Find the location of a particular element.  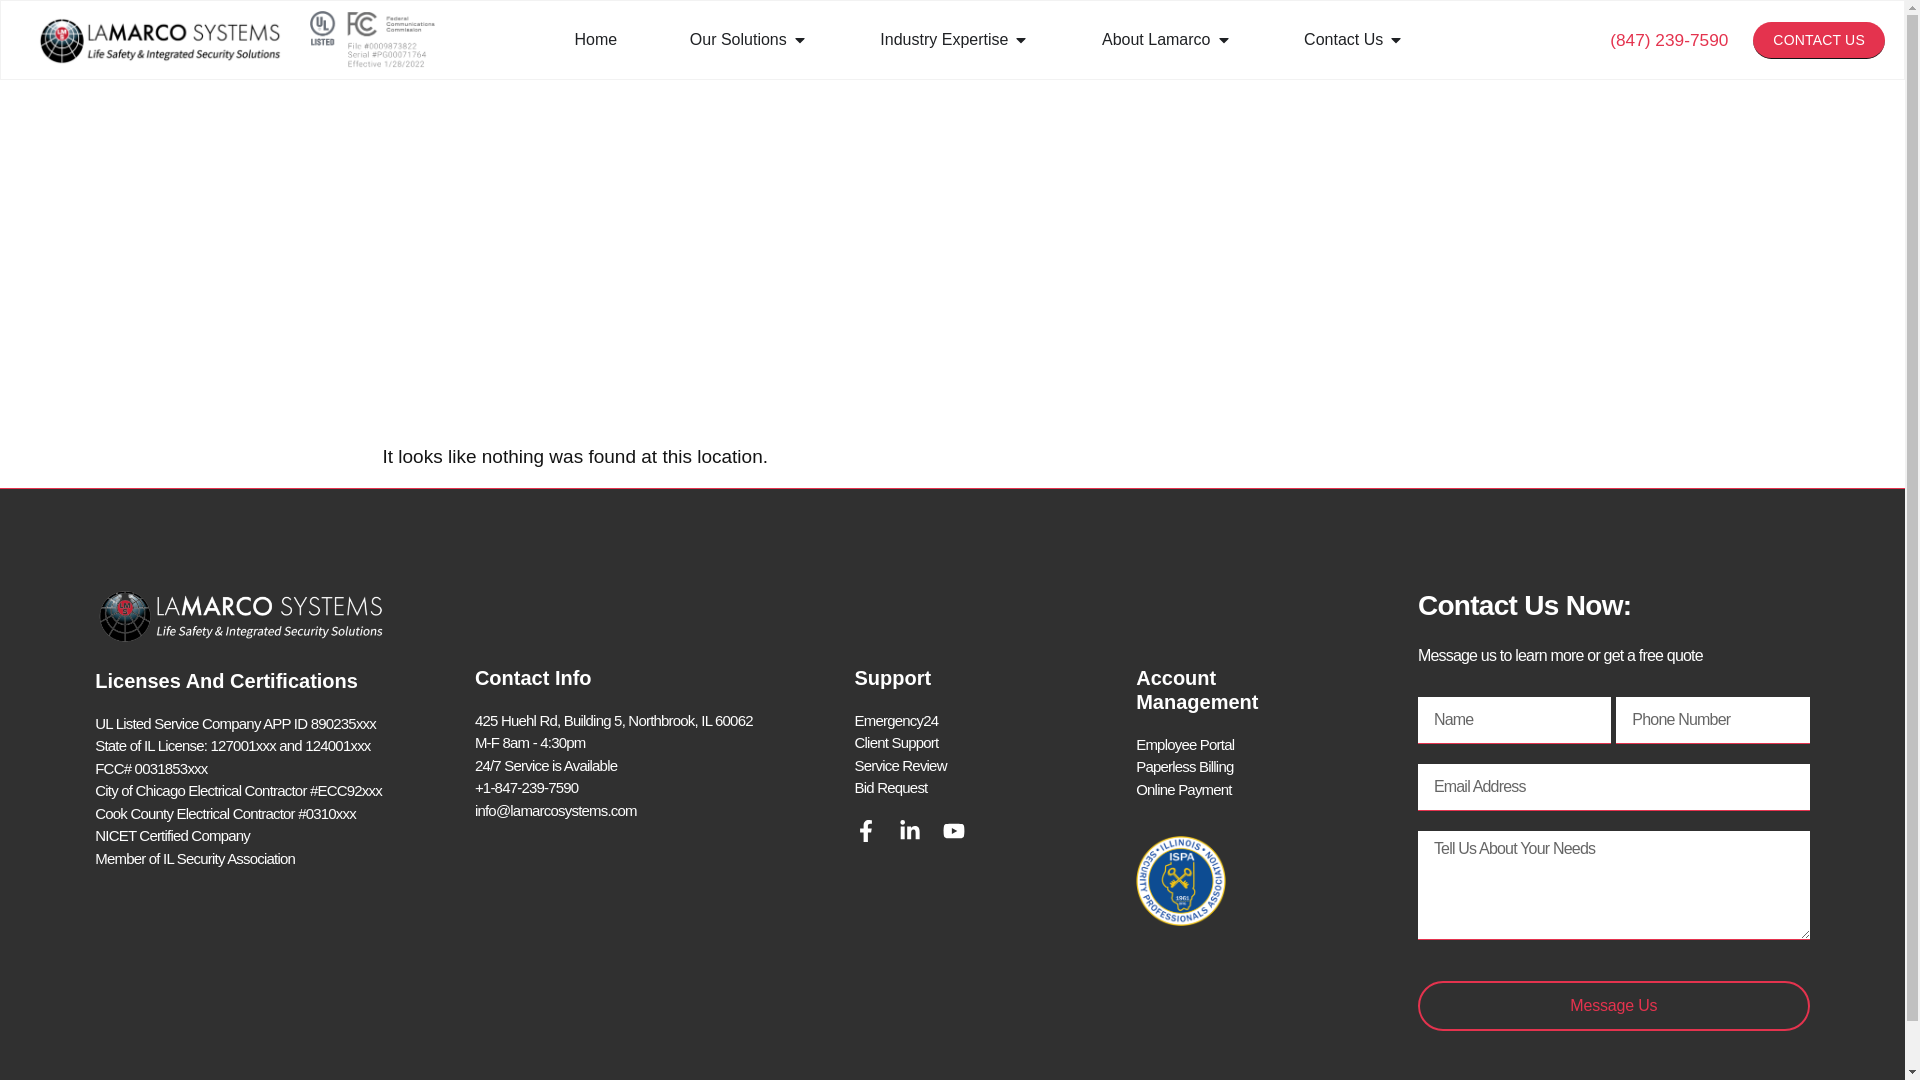

Home is located at coordinates (596, 40).